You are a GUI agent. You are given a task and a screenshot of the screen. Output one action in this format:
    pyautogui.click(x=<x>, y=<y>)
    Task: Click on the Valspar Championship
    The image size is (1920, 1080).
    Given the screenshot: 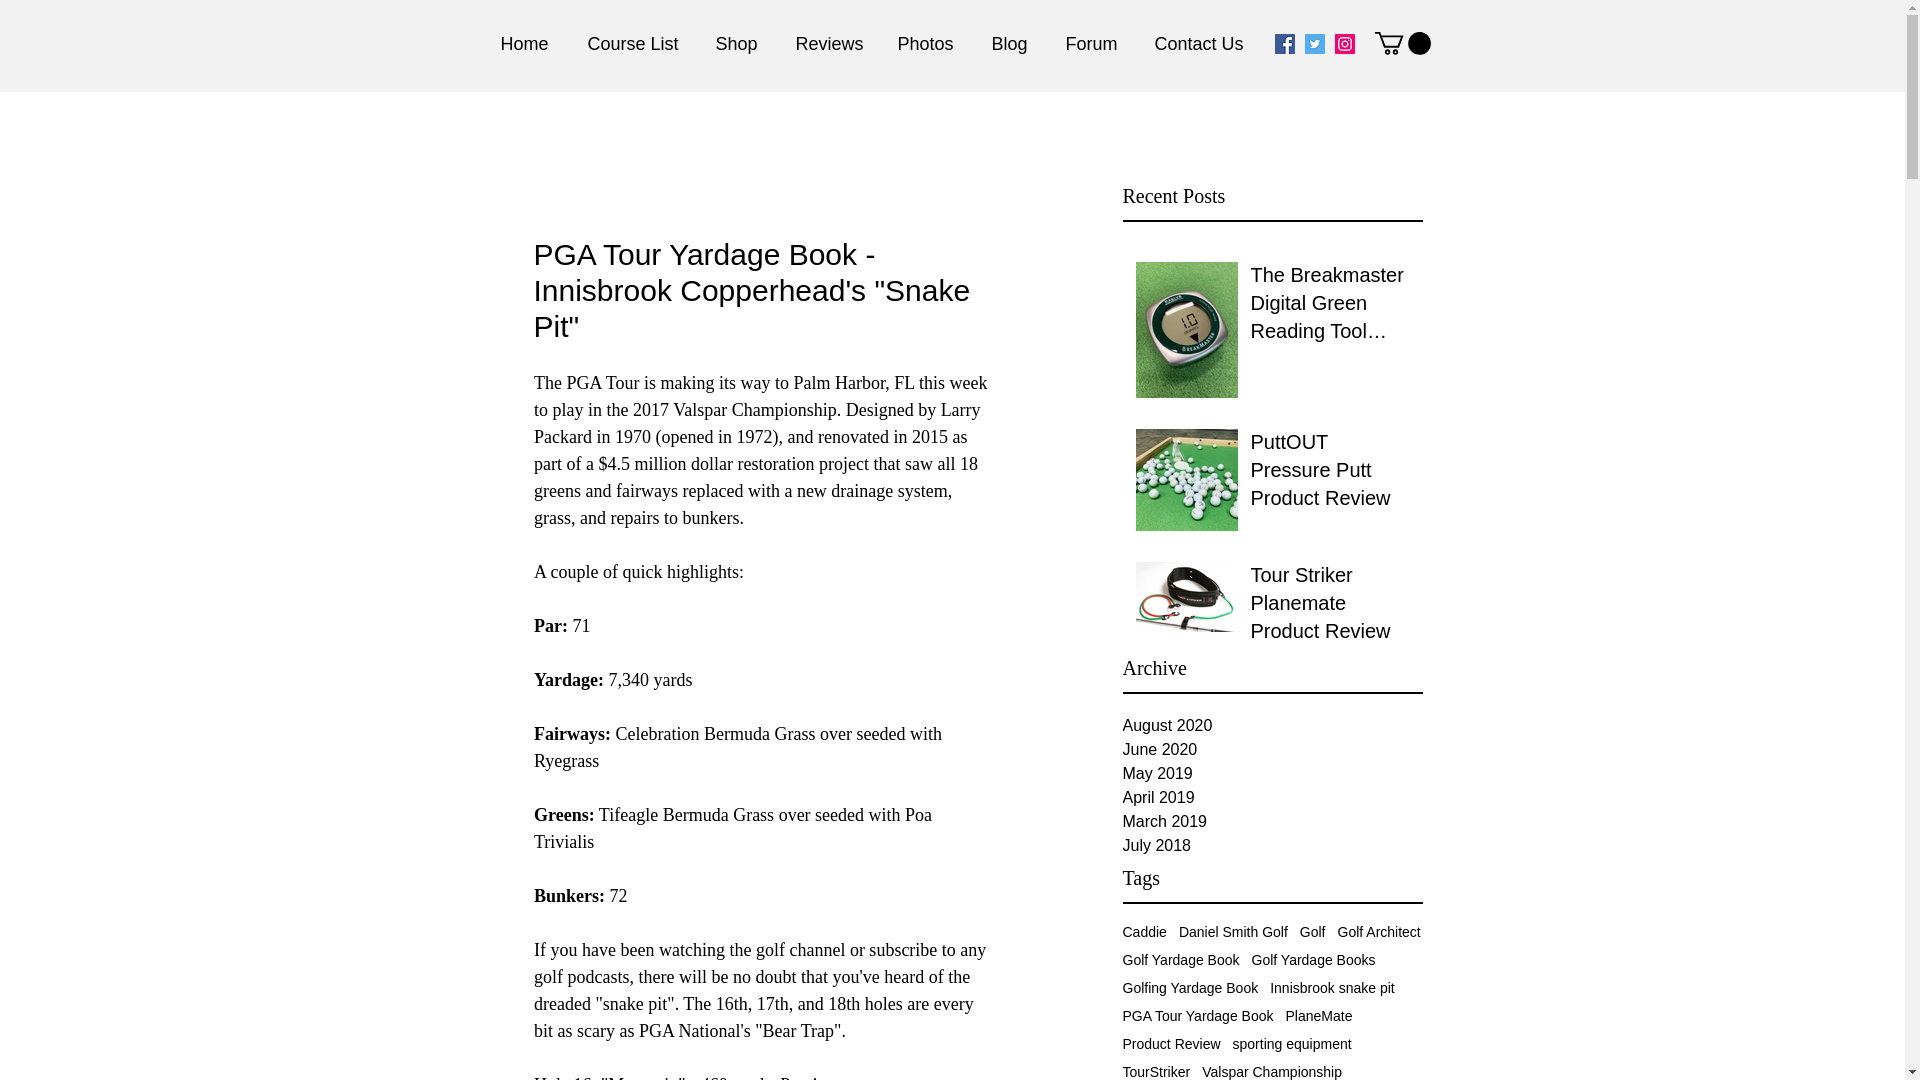 What is the action you would take?
    pyautogui.click(x=1272, y=1072)
    